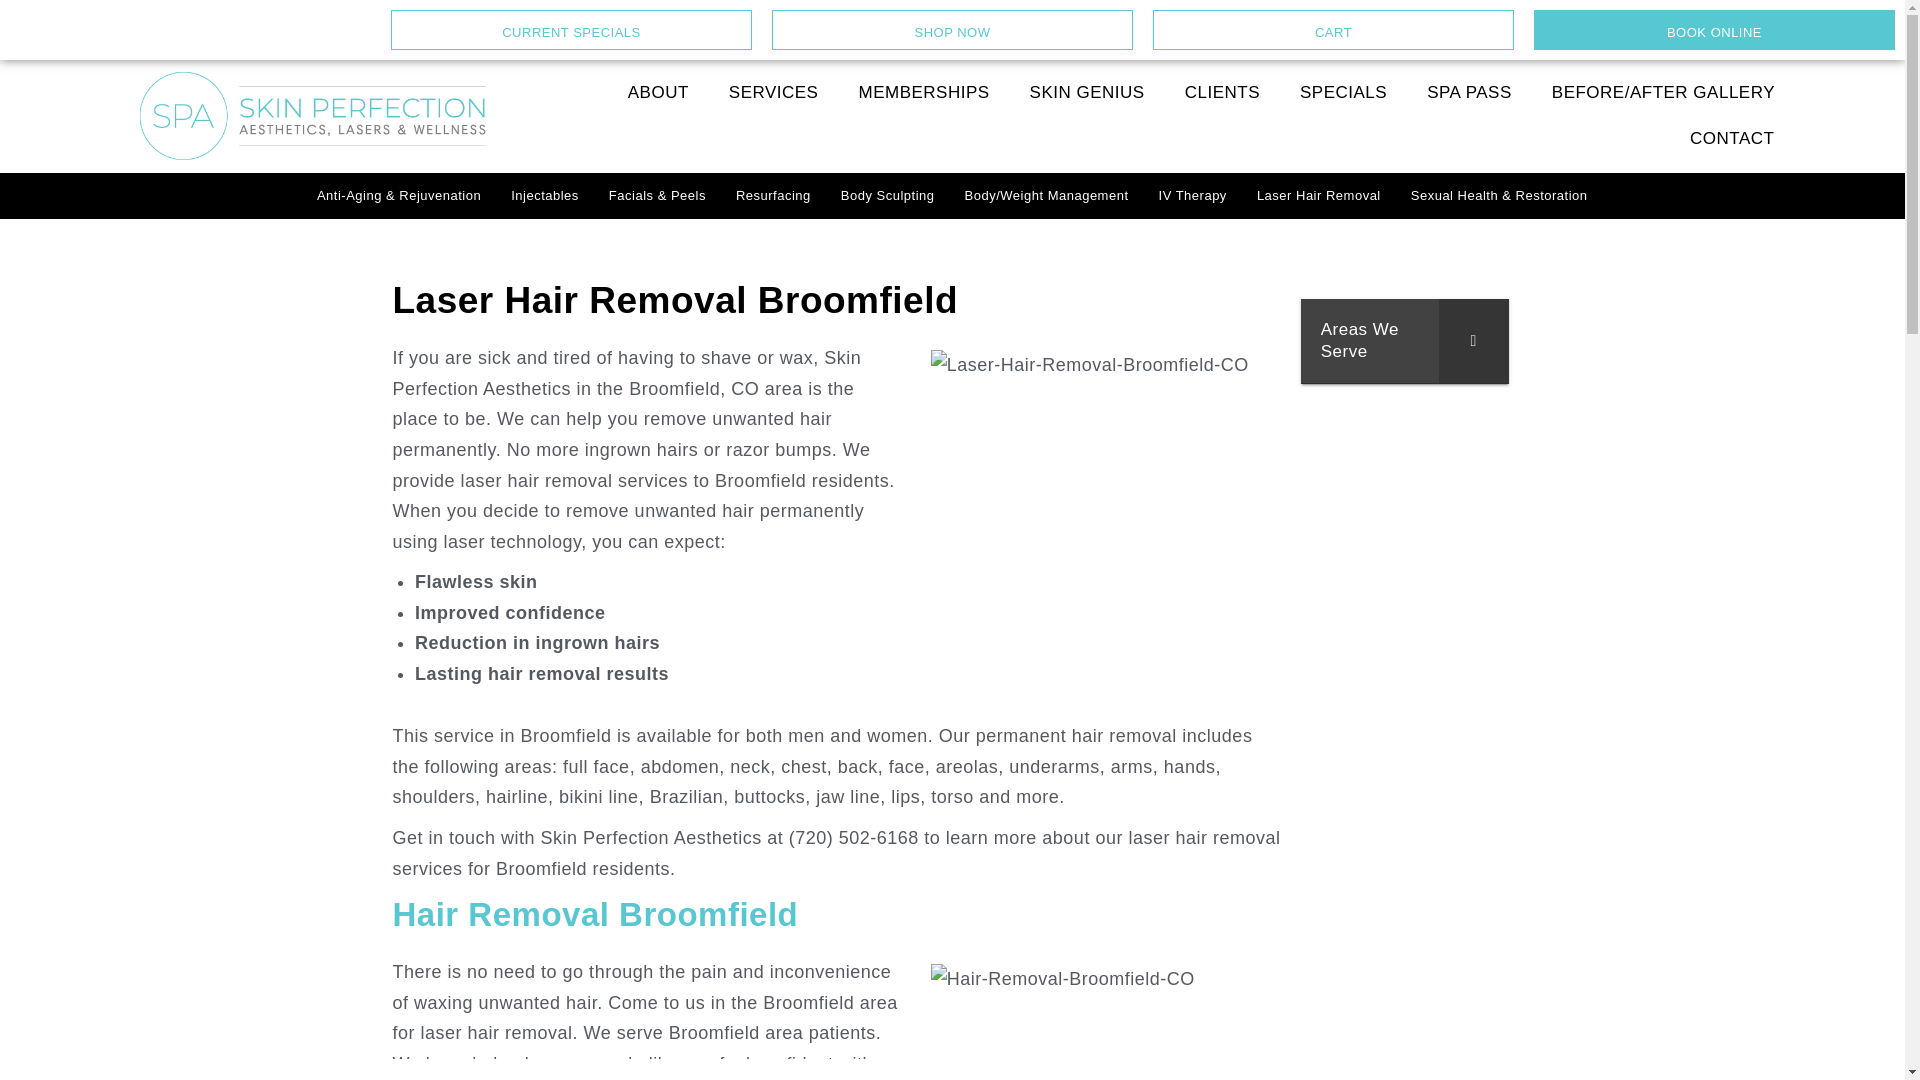  What do you see at coordinates (1732, 138) in the screenshot?
I see `CONTACT` at bounding box center [1732, 138].